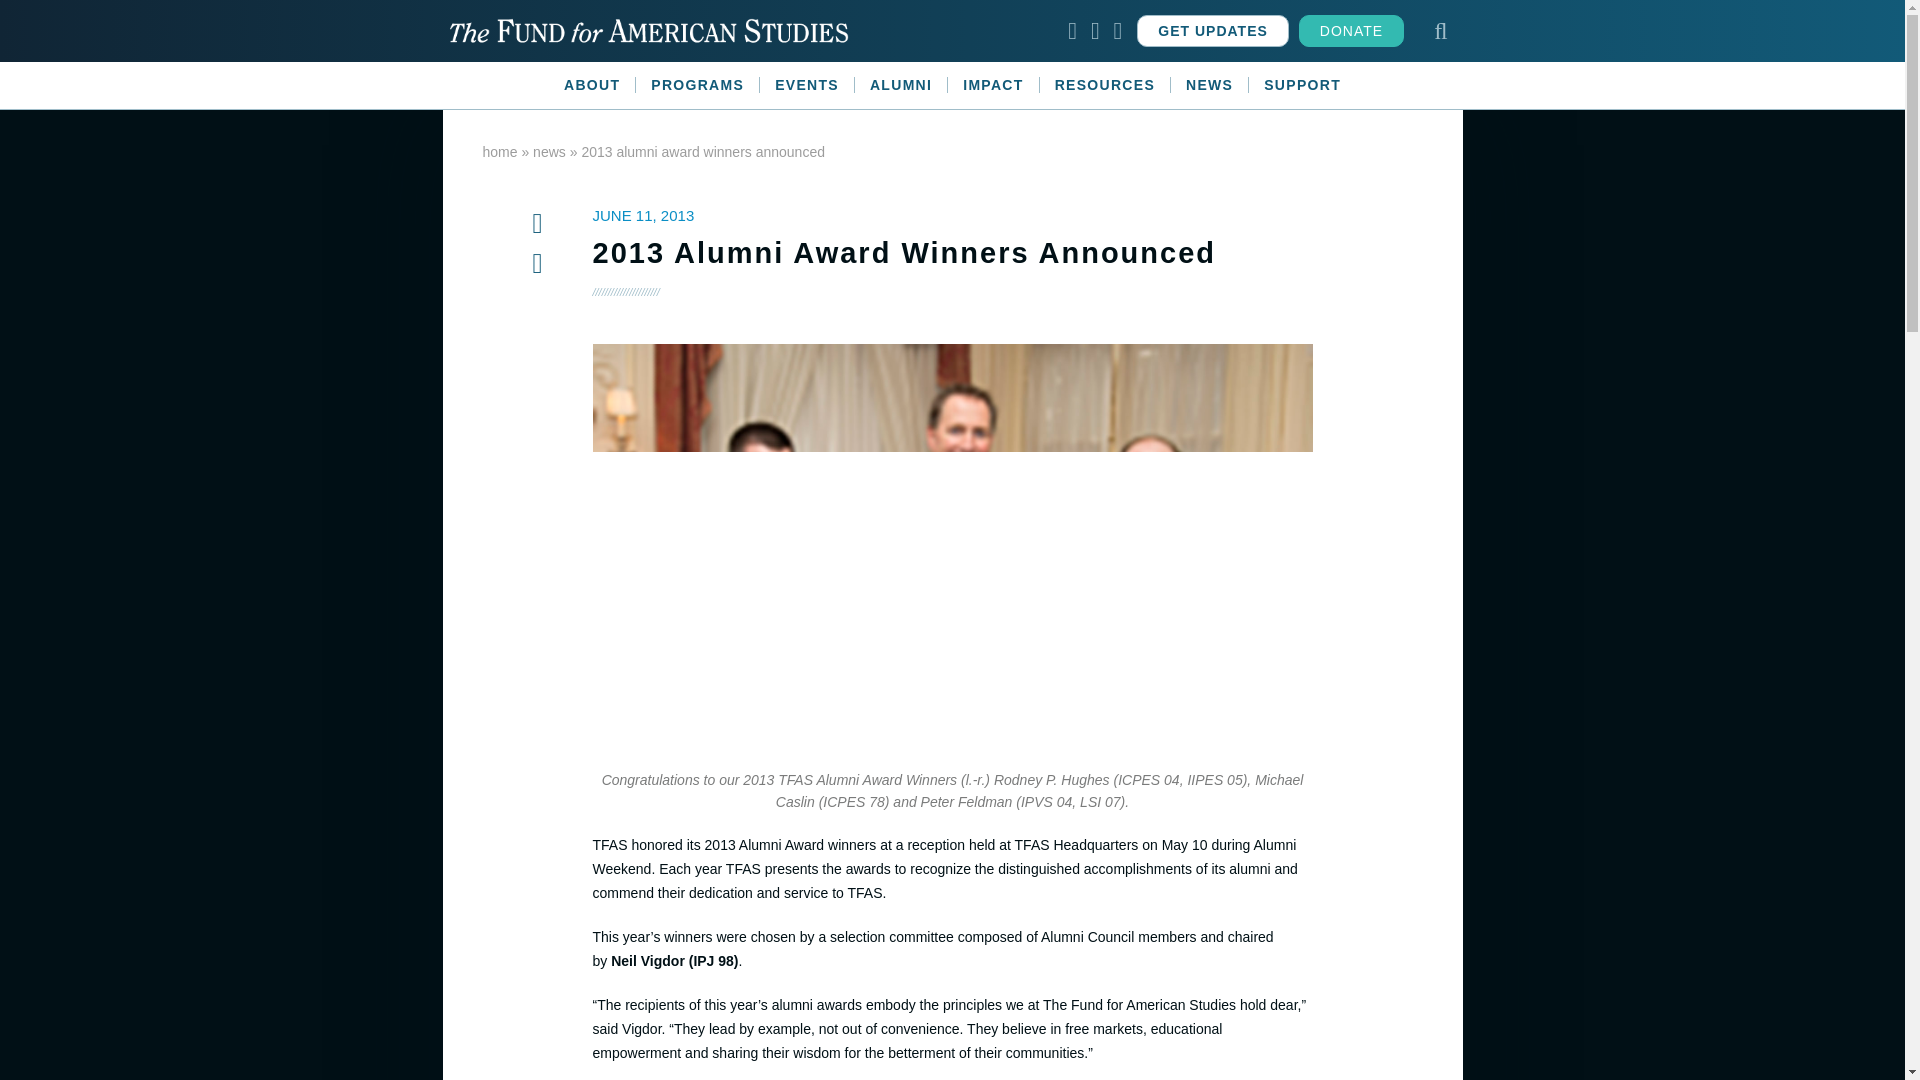 Image resolution: width=1920 pixels, height=1080 pixels. What do you see at coordinates (901, 84) in the screenshot?
I see `ALUMNI` at bounding box center [901, 84].